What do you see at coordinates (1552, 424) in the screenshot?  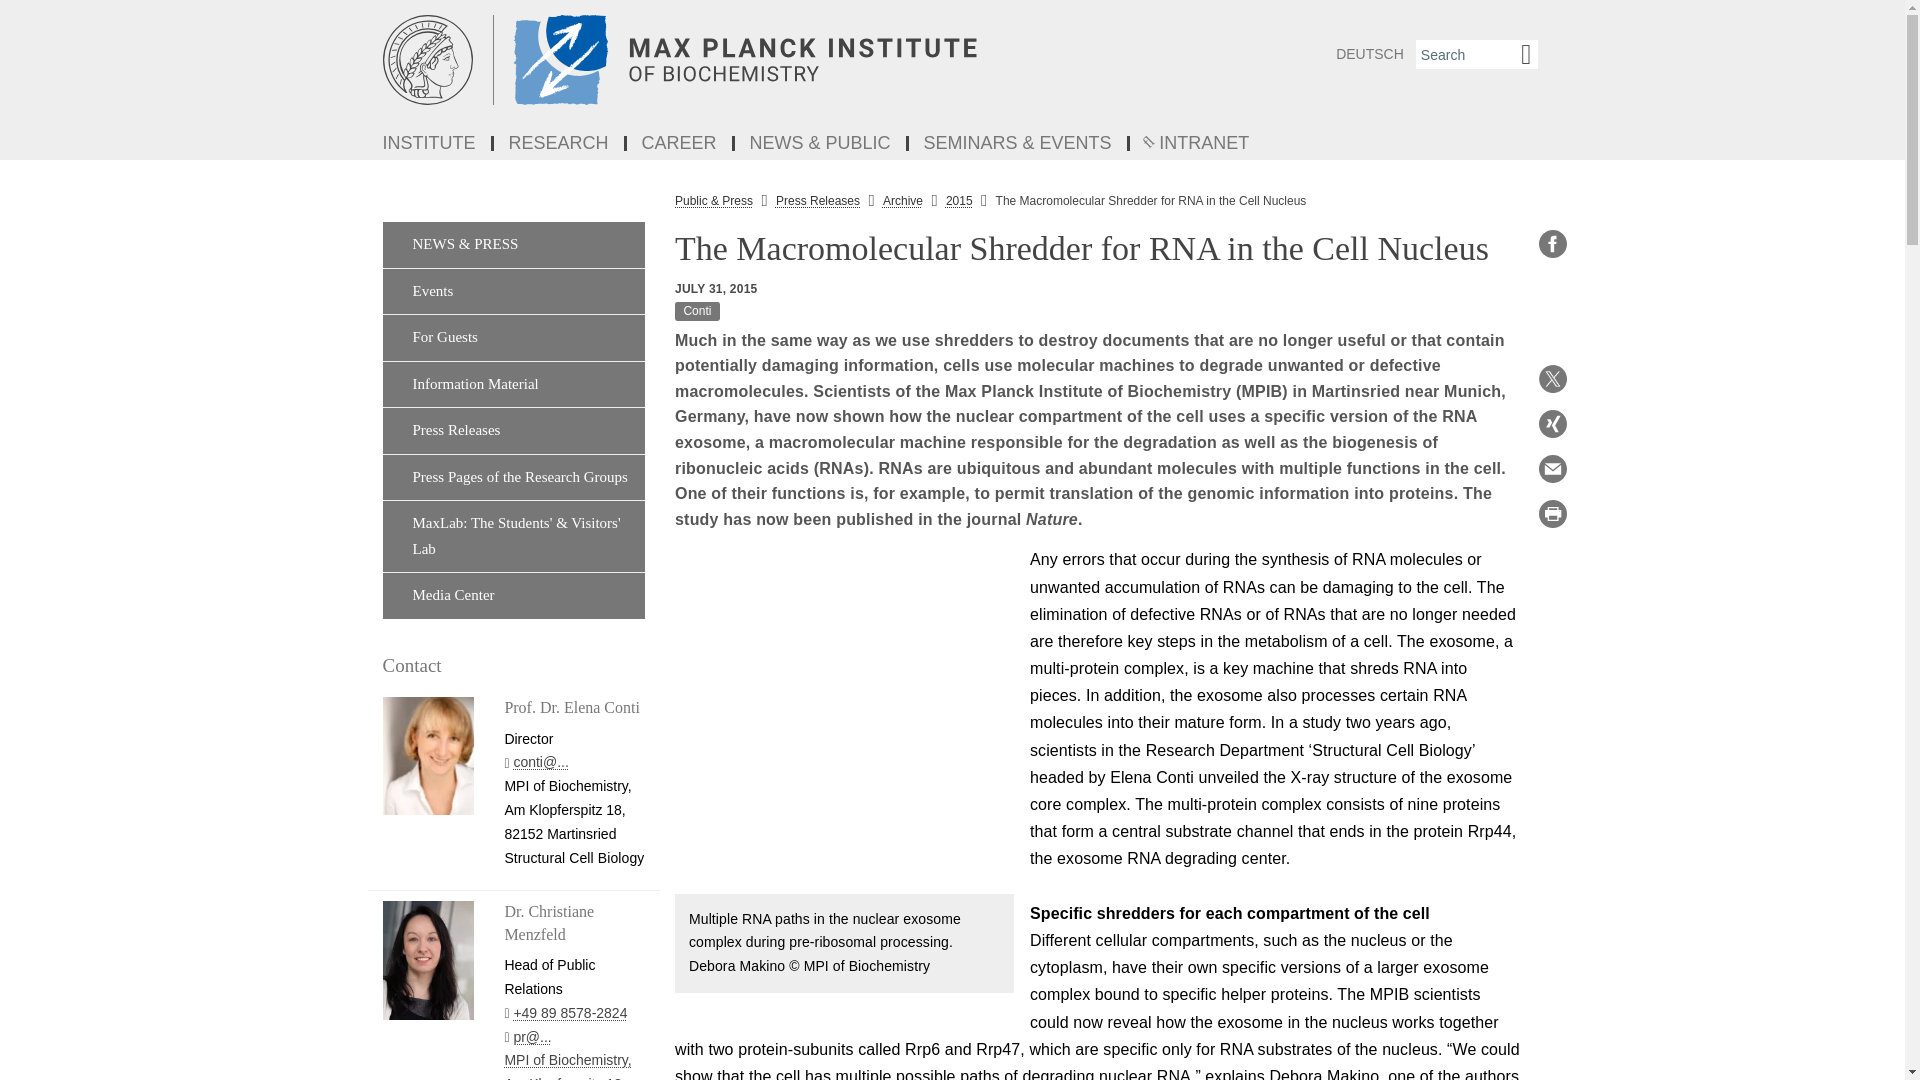 I see `Xing` at bounding box center [1552, 424].